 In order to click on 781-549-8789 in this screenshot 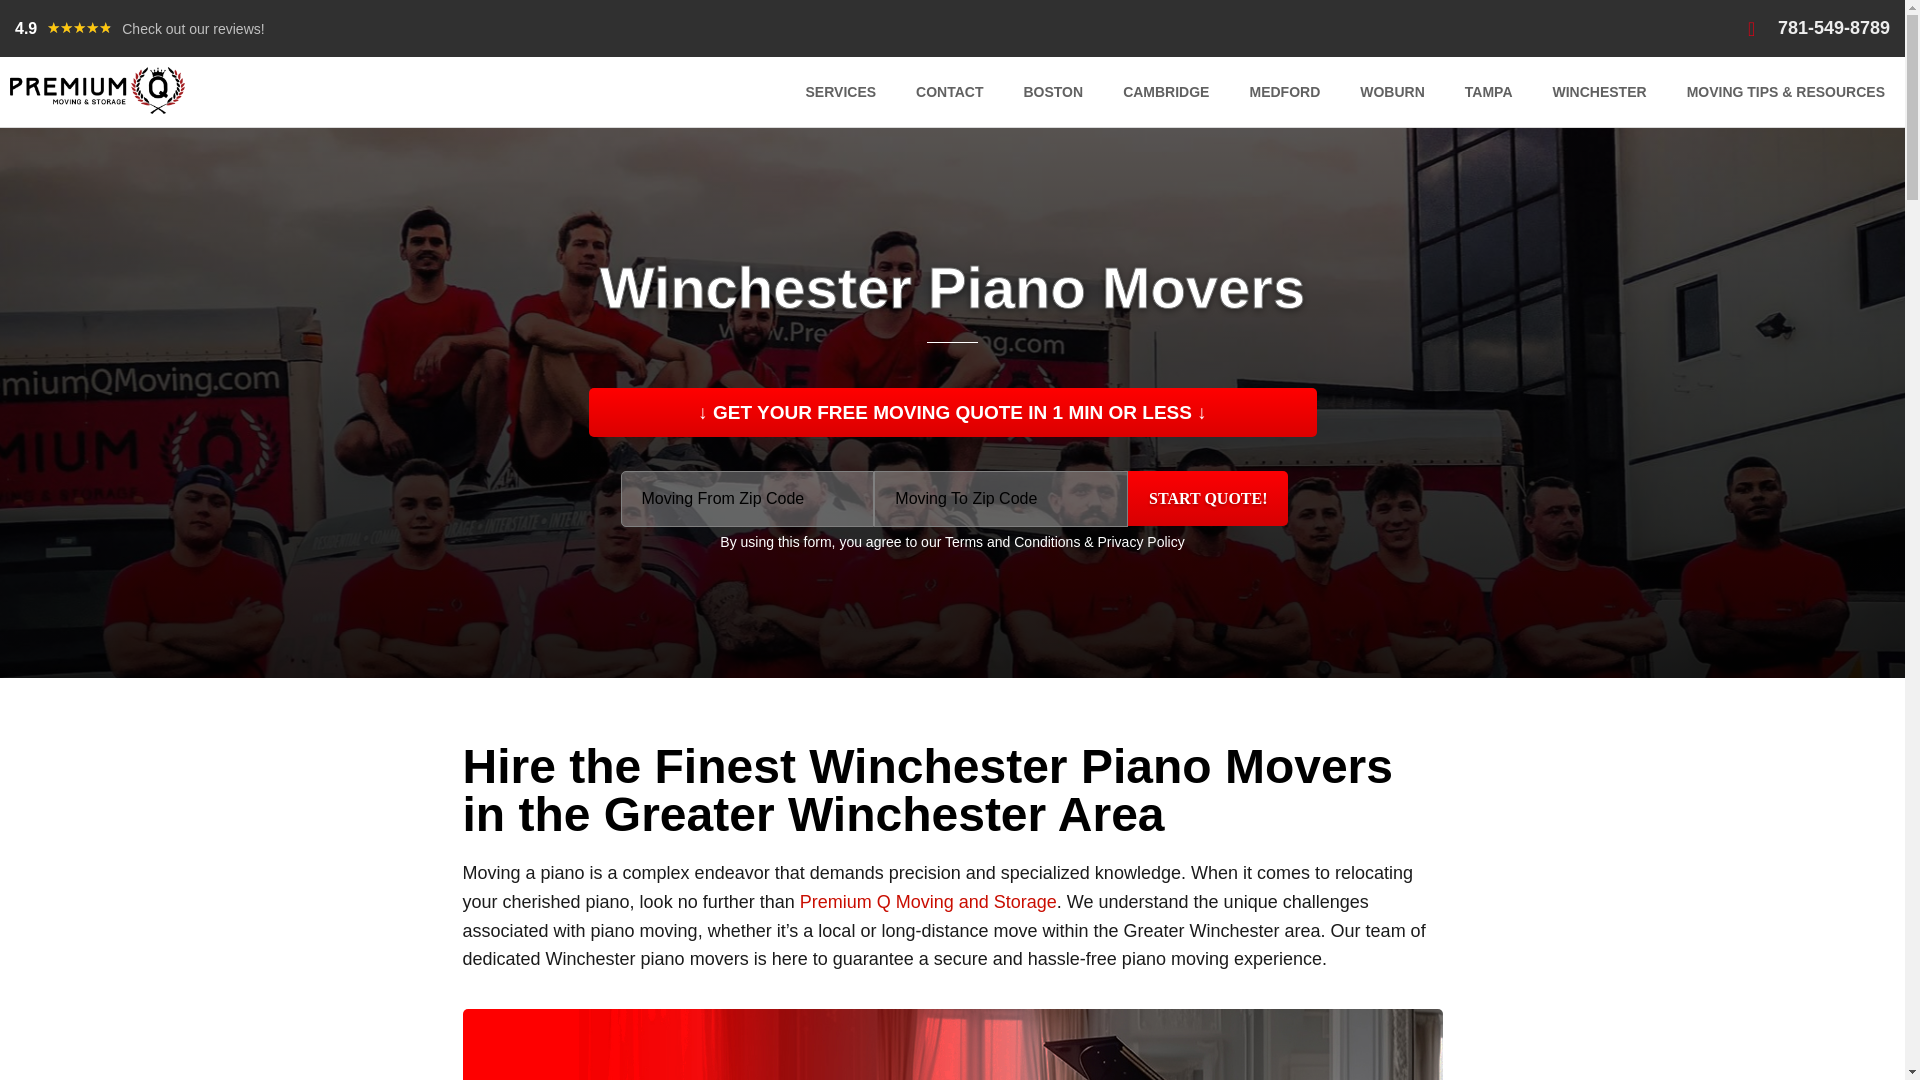, I will do `click(1818, 28)`.